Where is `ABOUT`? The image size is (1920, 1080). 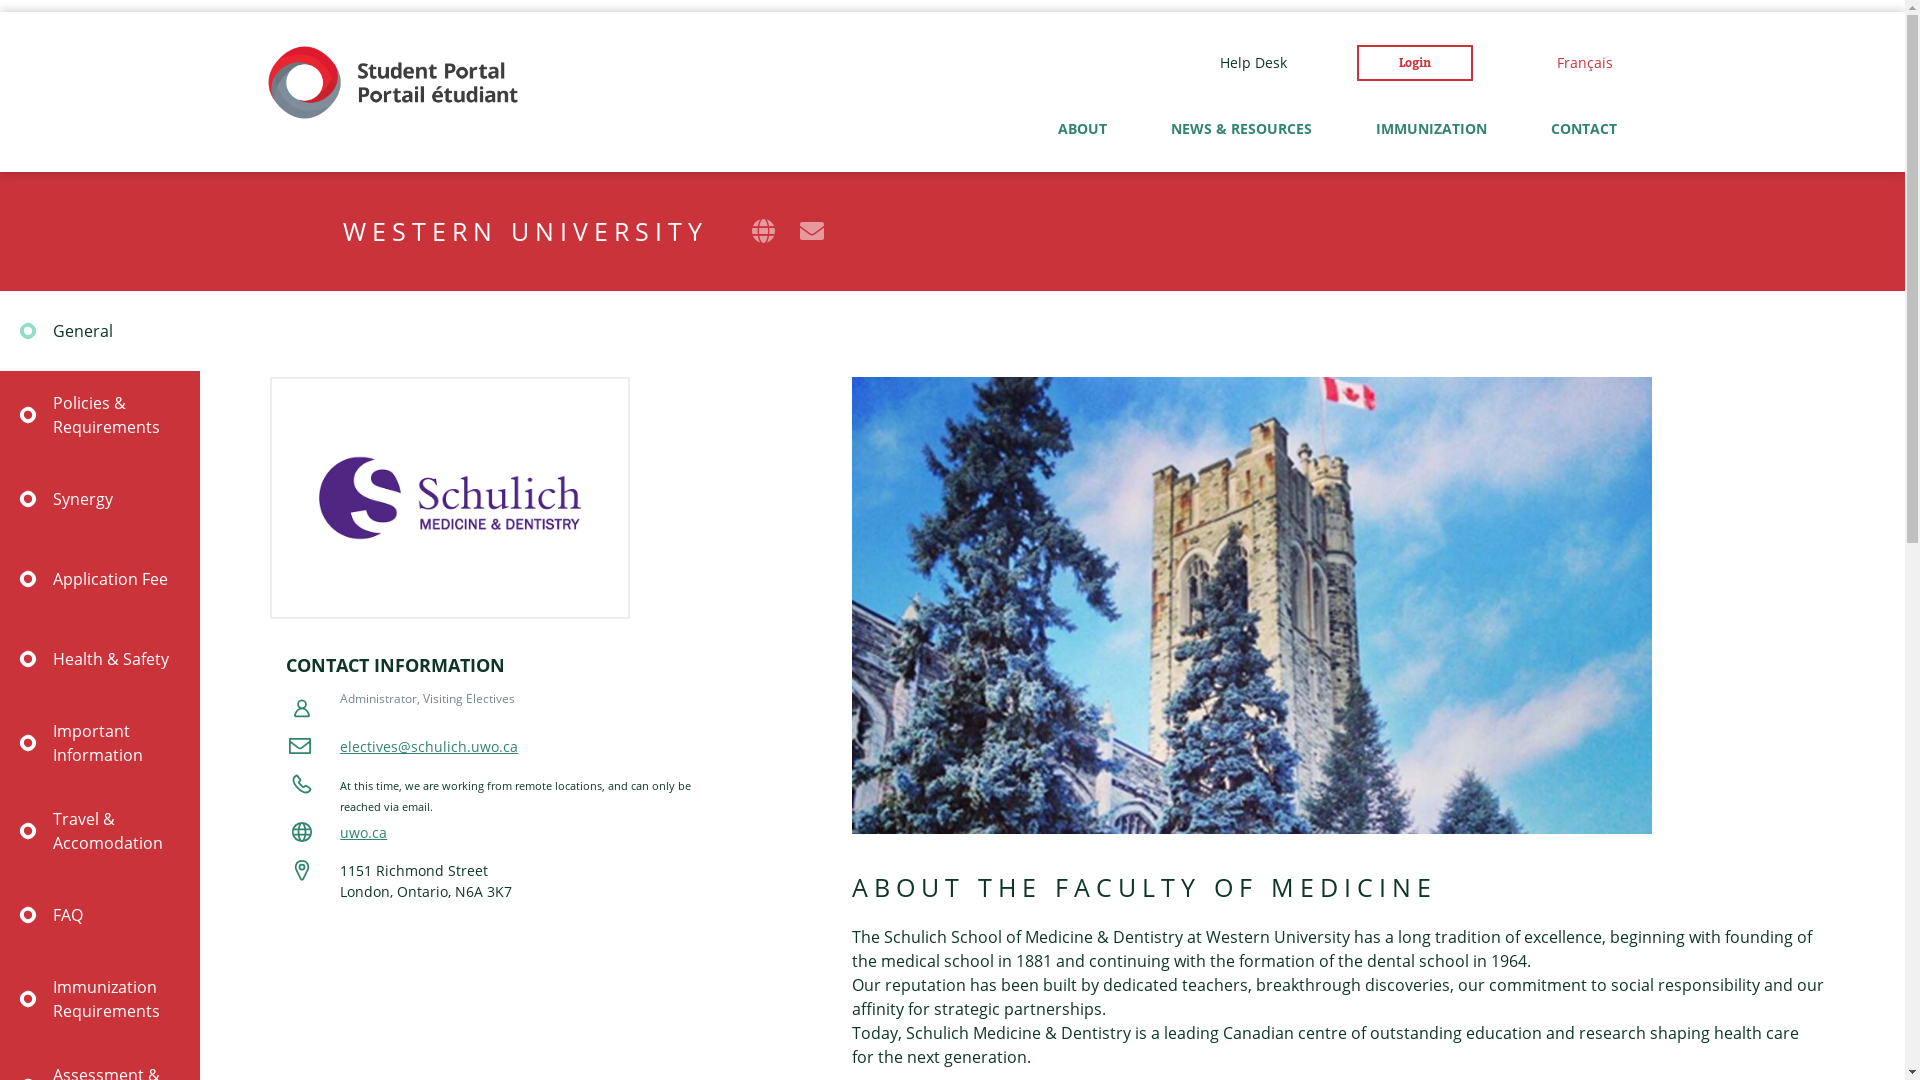 ABOUT is located at coordinates (1076, 49).